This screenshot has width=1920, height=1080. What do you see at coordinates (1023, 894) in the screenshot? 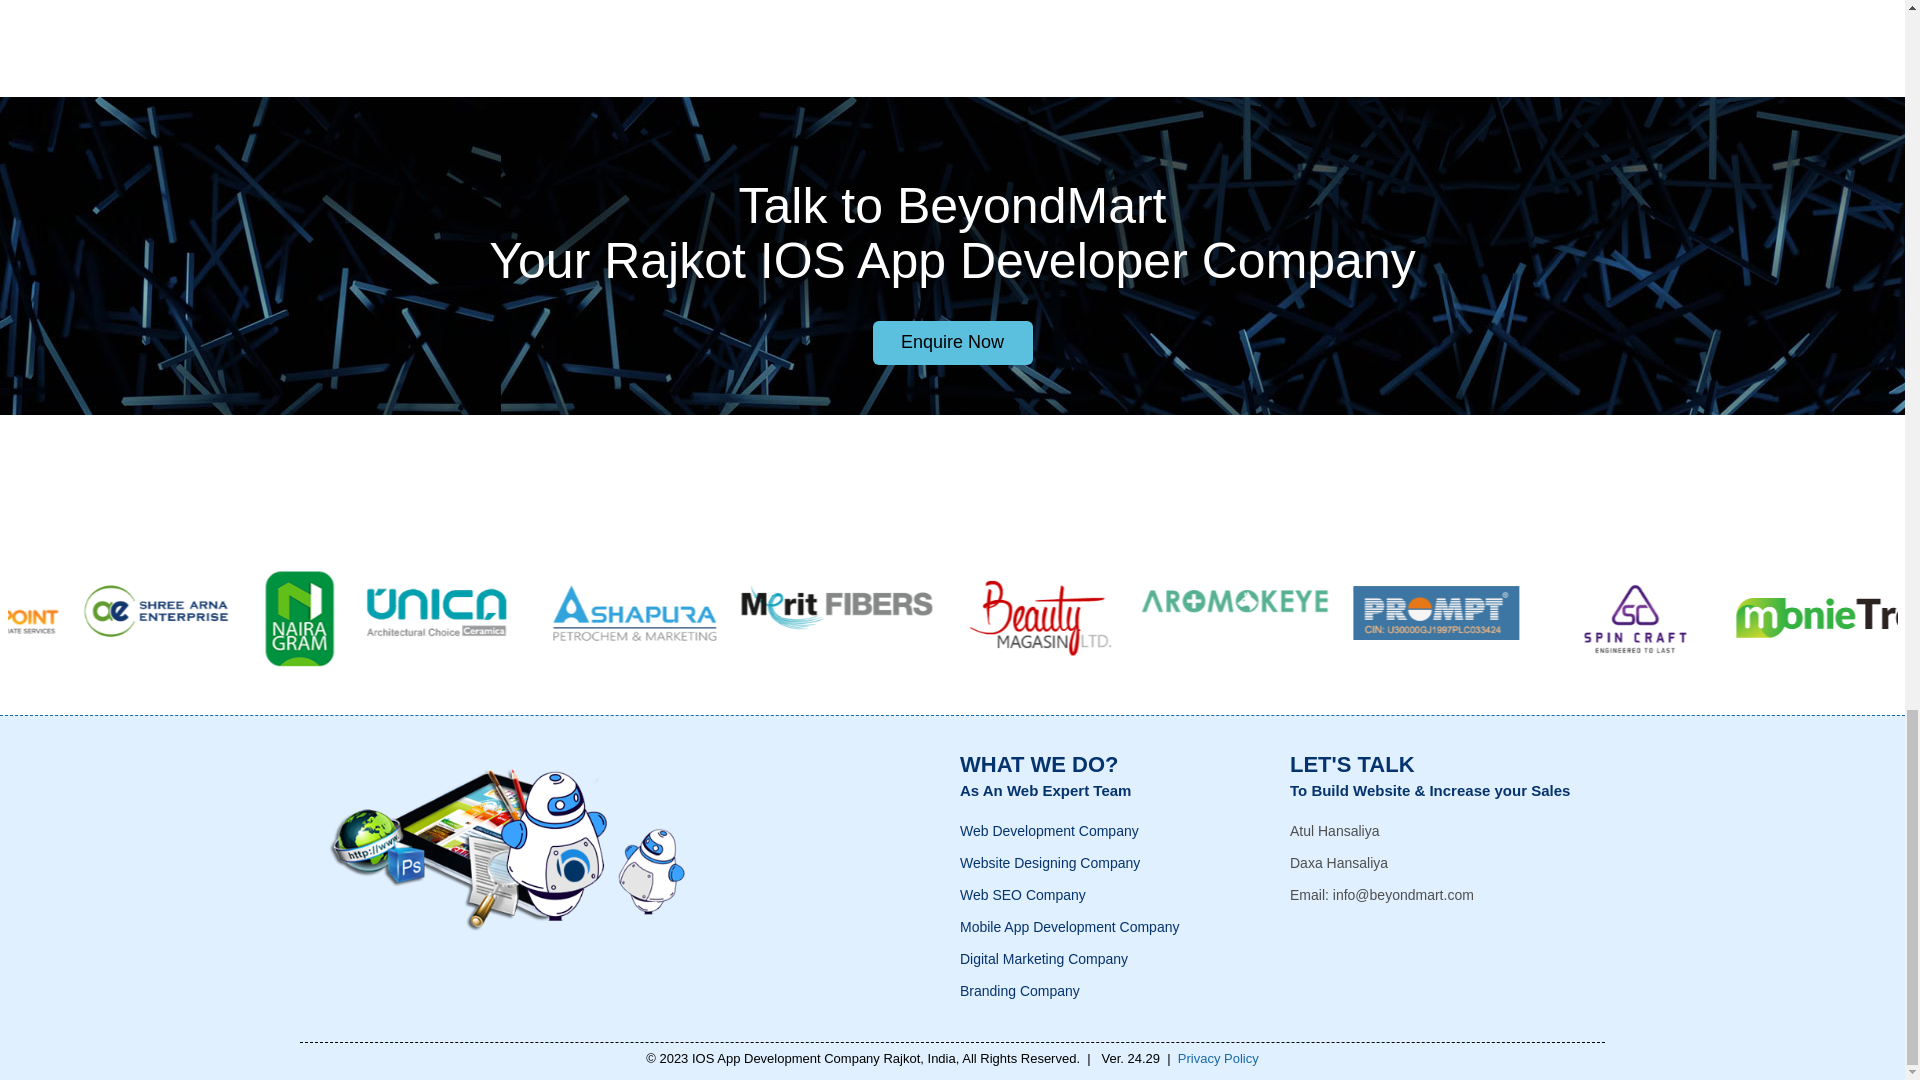
I see `Web SEO Company` at bounding box center [1023, 894].